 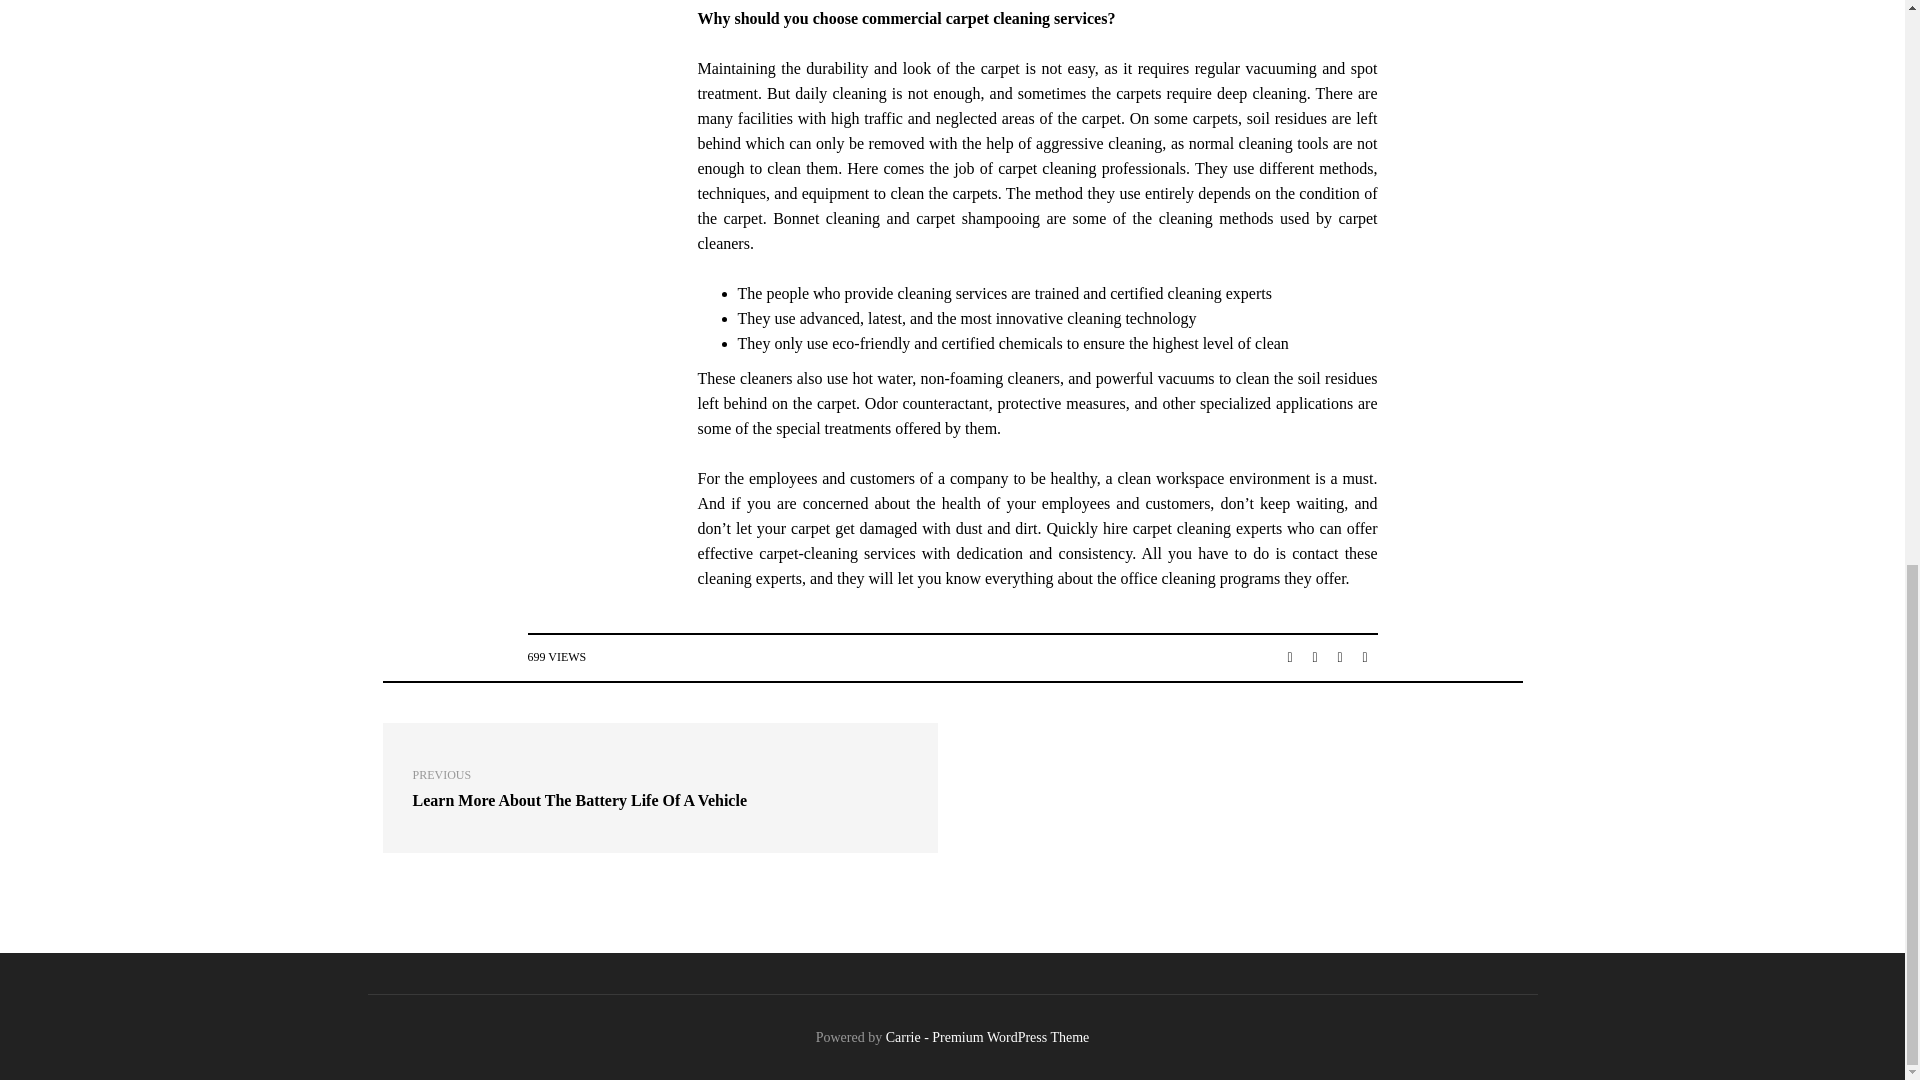 What do you see at coordinates (1364, 658) in the screenshot?
I see `Pin this` at bounding box center [1364, 658].